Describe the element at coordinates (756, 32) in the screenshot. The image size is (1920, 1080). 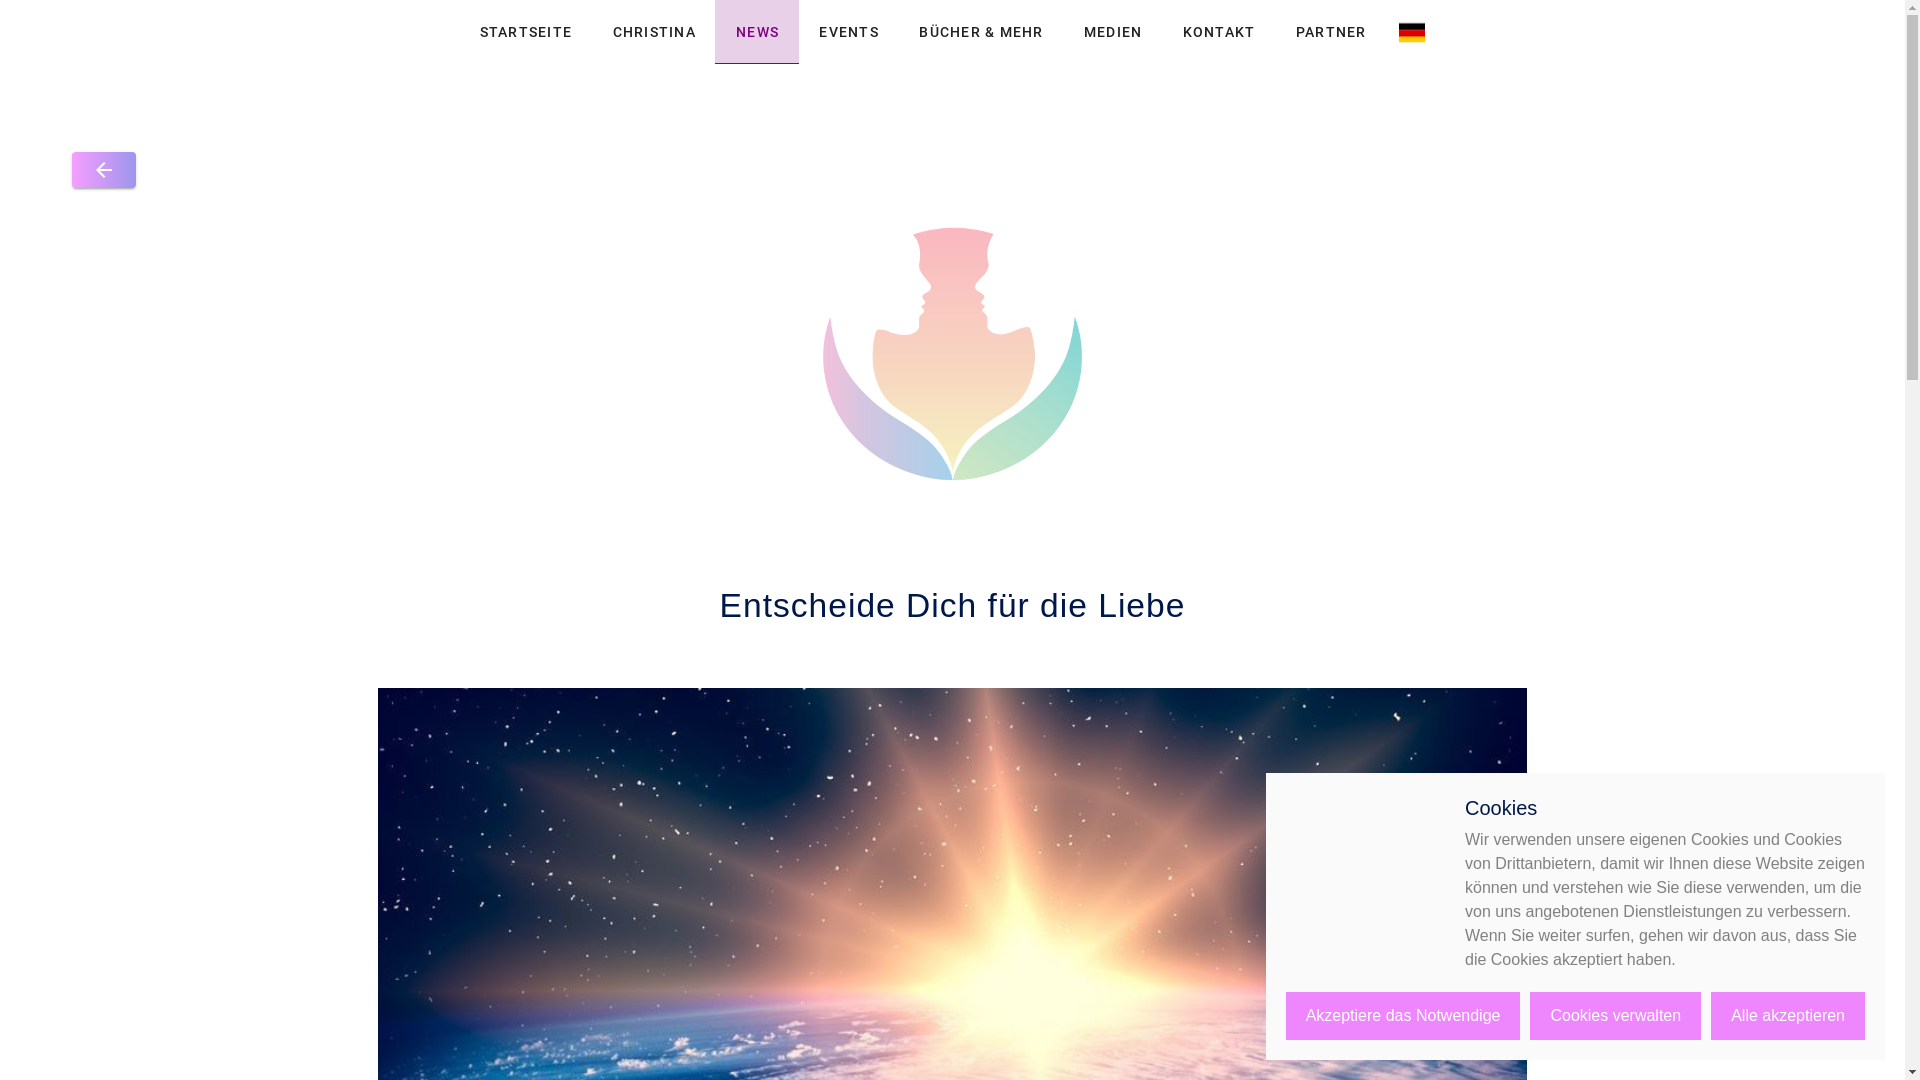
I see `NEWS` at that location.